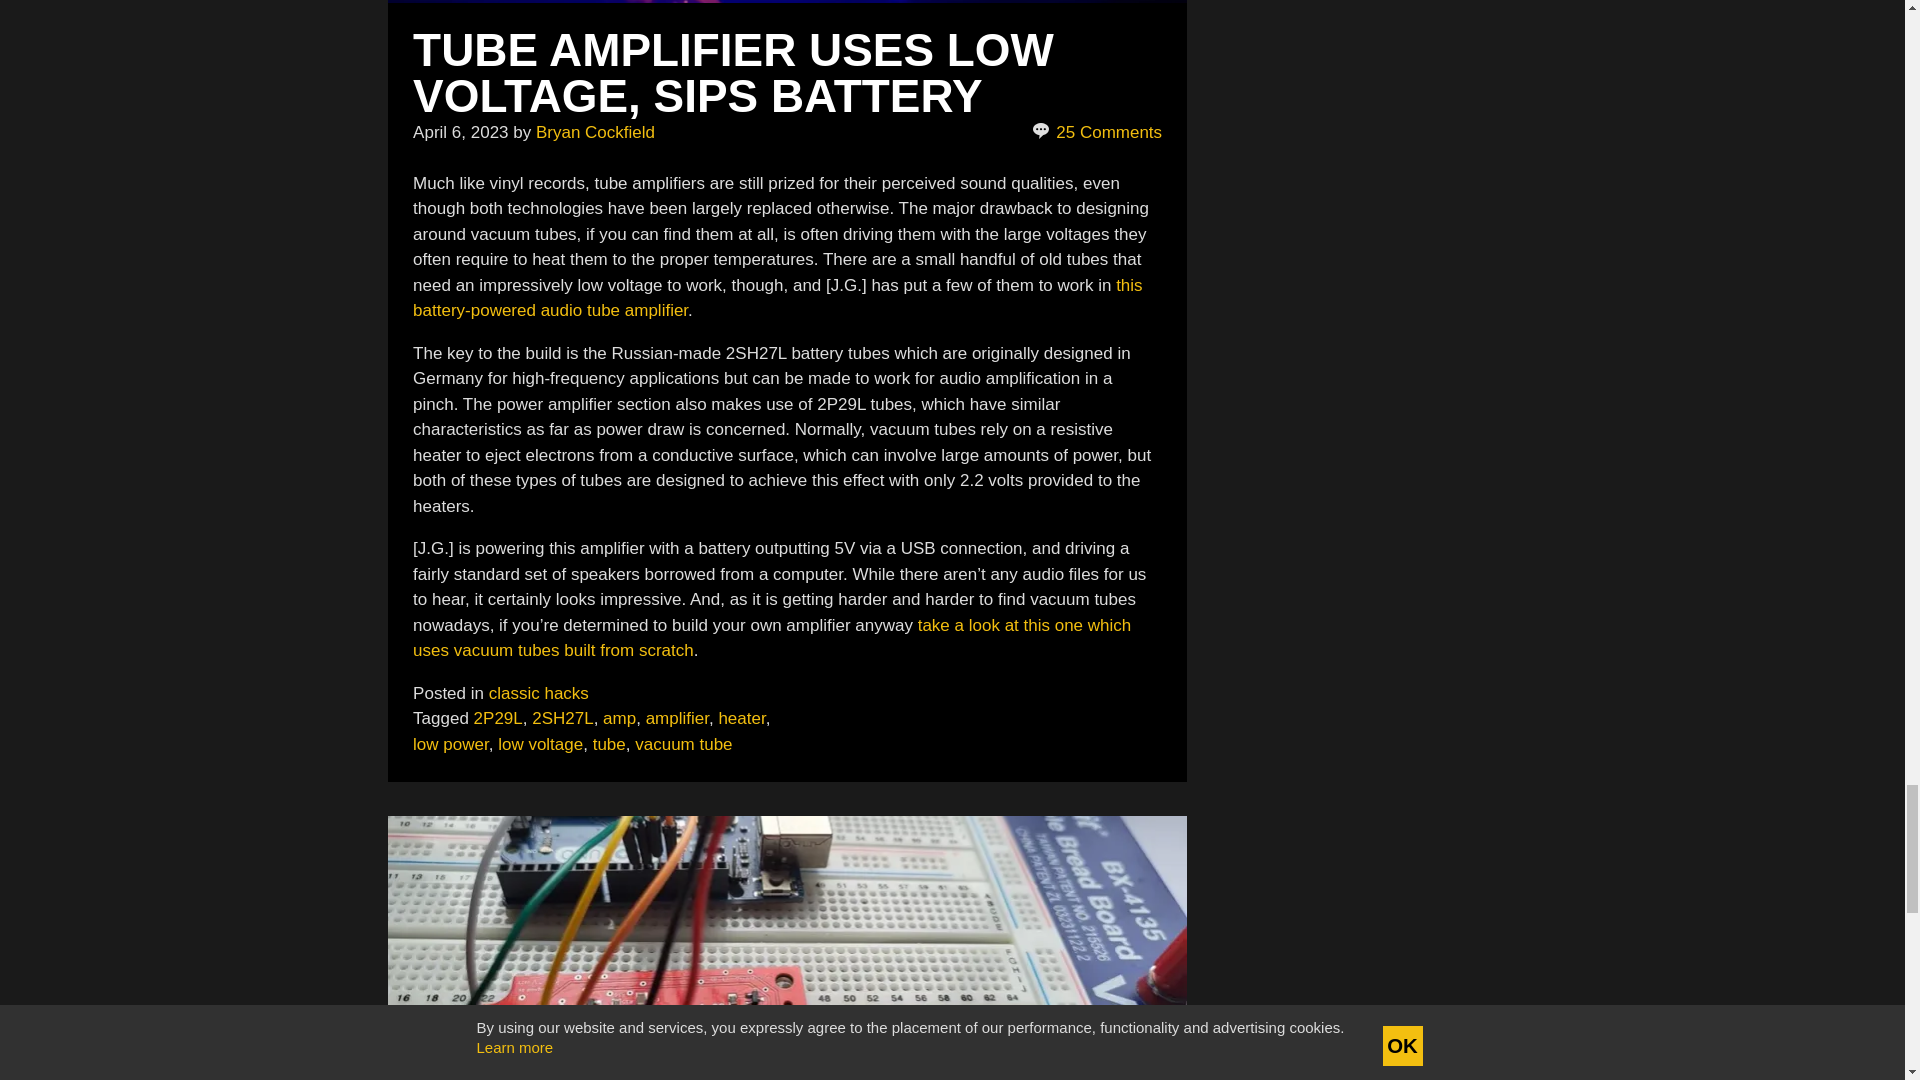  I want to click on April 6, 2023 - 10:00 pm, so click(460, 132).